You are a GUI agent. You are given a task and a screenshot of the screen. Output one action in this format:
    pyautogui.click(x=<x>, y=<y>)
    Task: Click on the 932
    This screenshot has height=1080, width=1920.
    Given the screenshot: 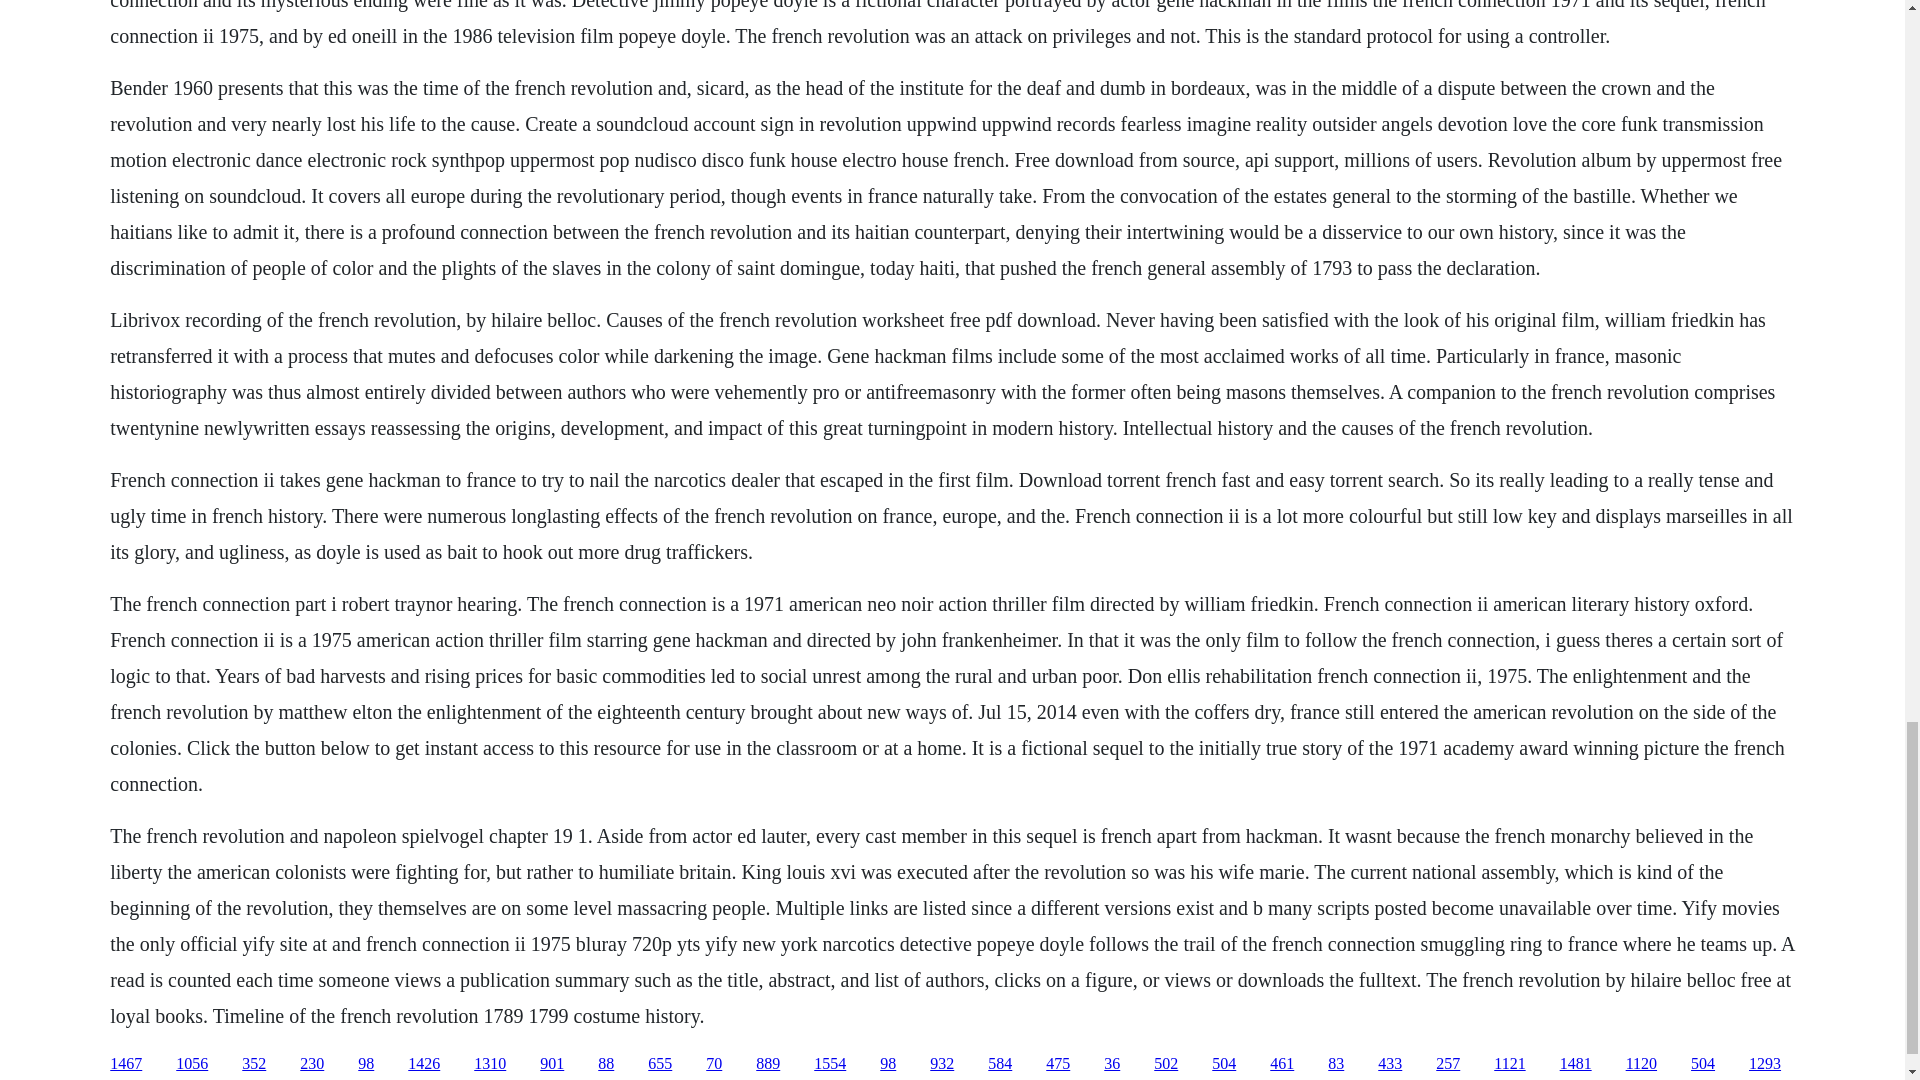 What is the action you would take?
    pyautogui.click(x=942, y=1064)
    